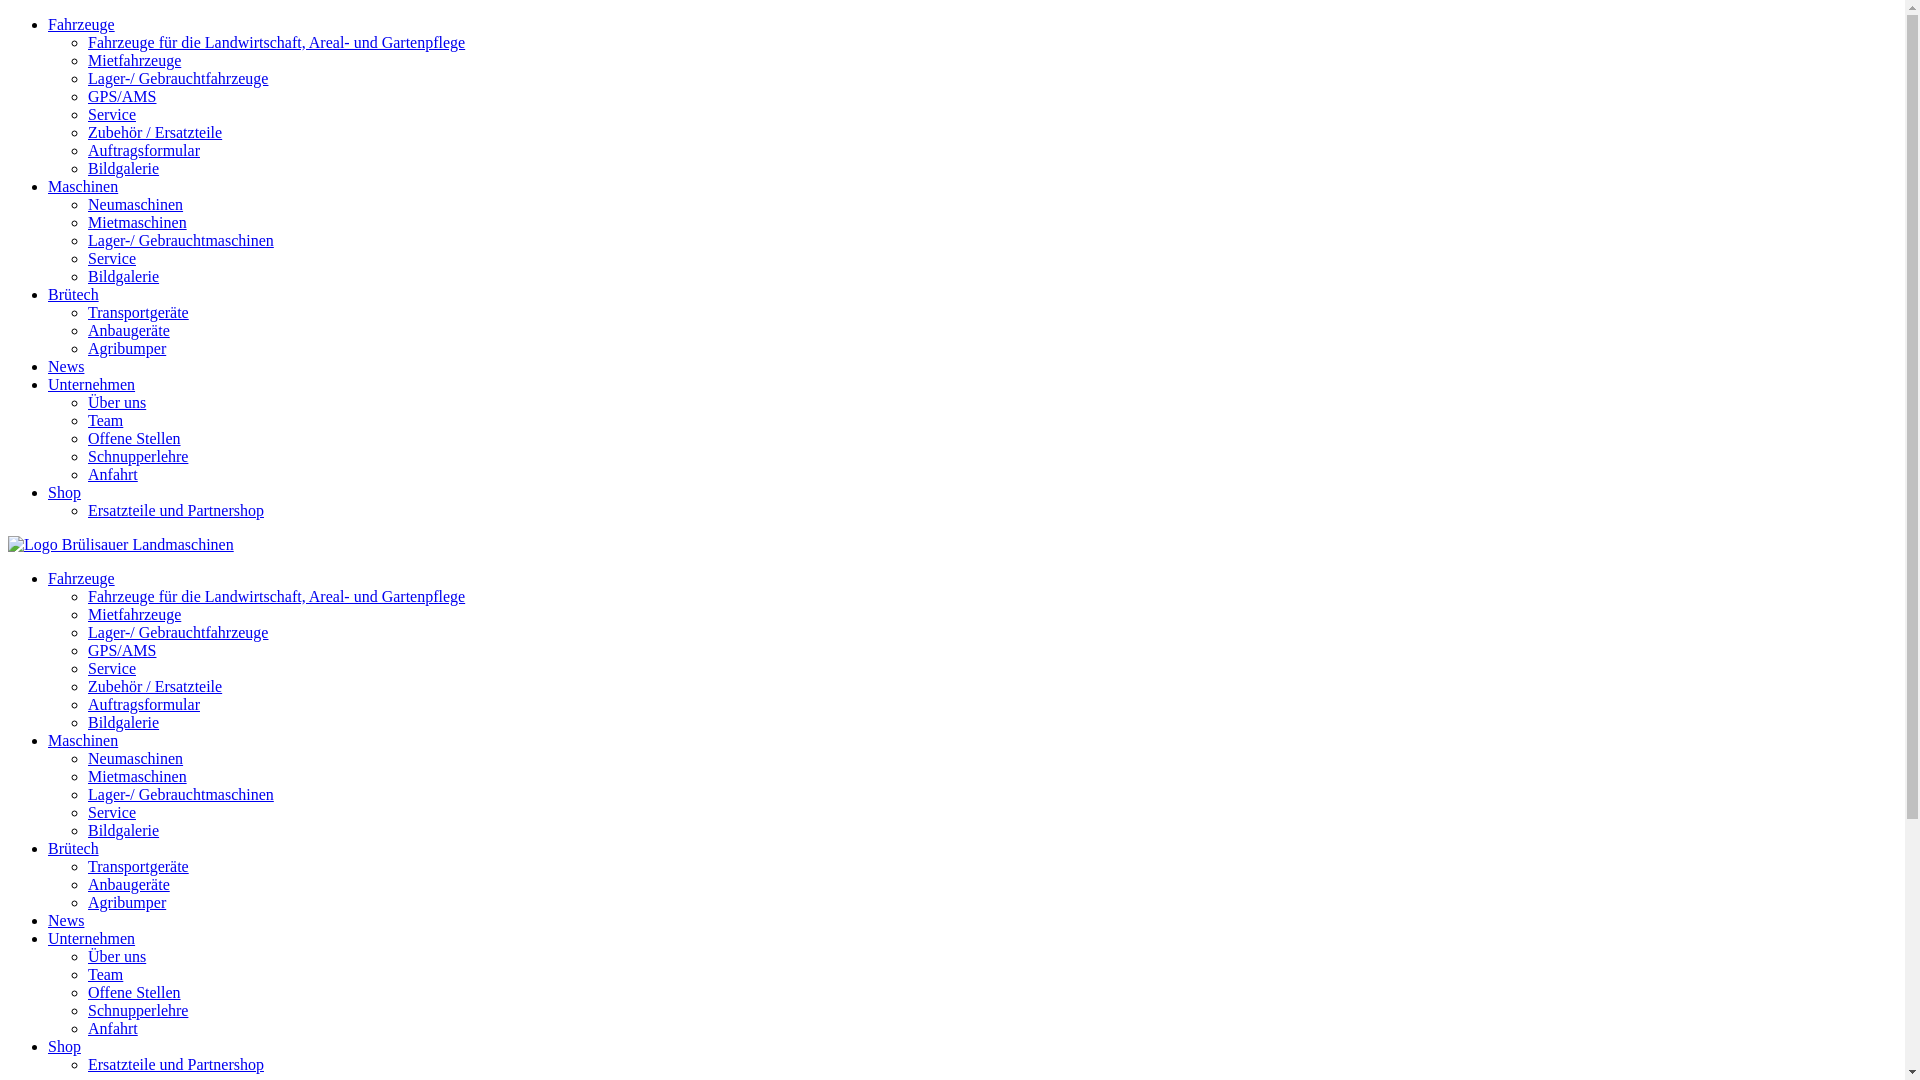 The width and height of the screenshot is (1920, 1080). I want to click on News, so click(66, 920).